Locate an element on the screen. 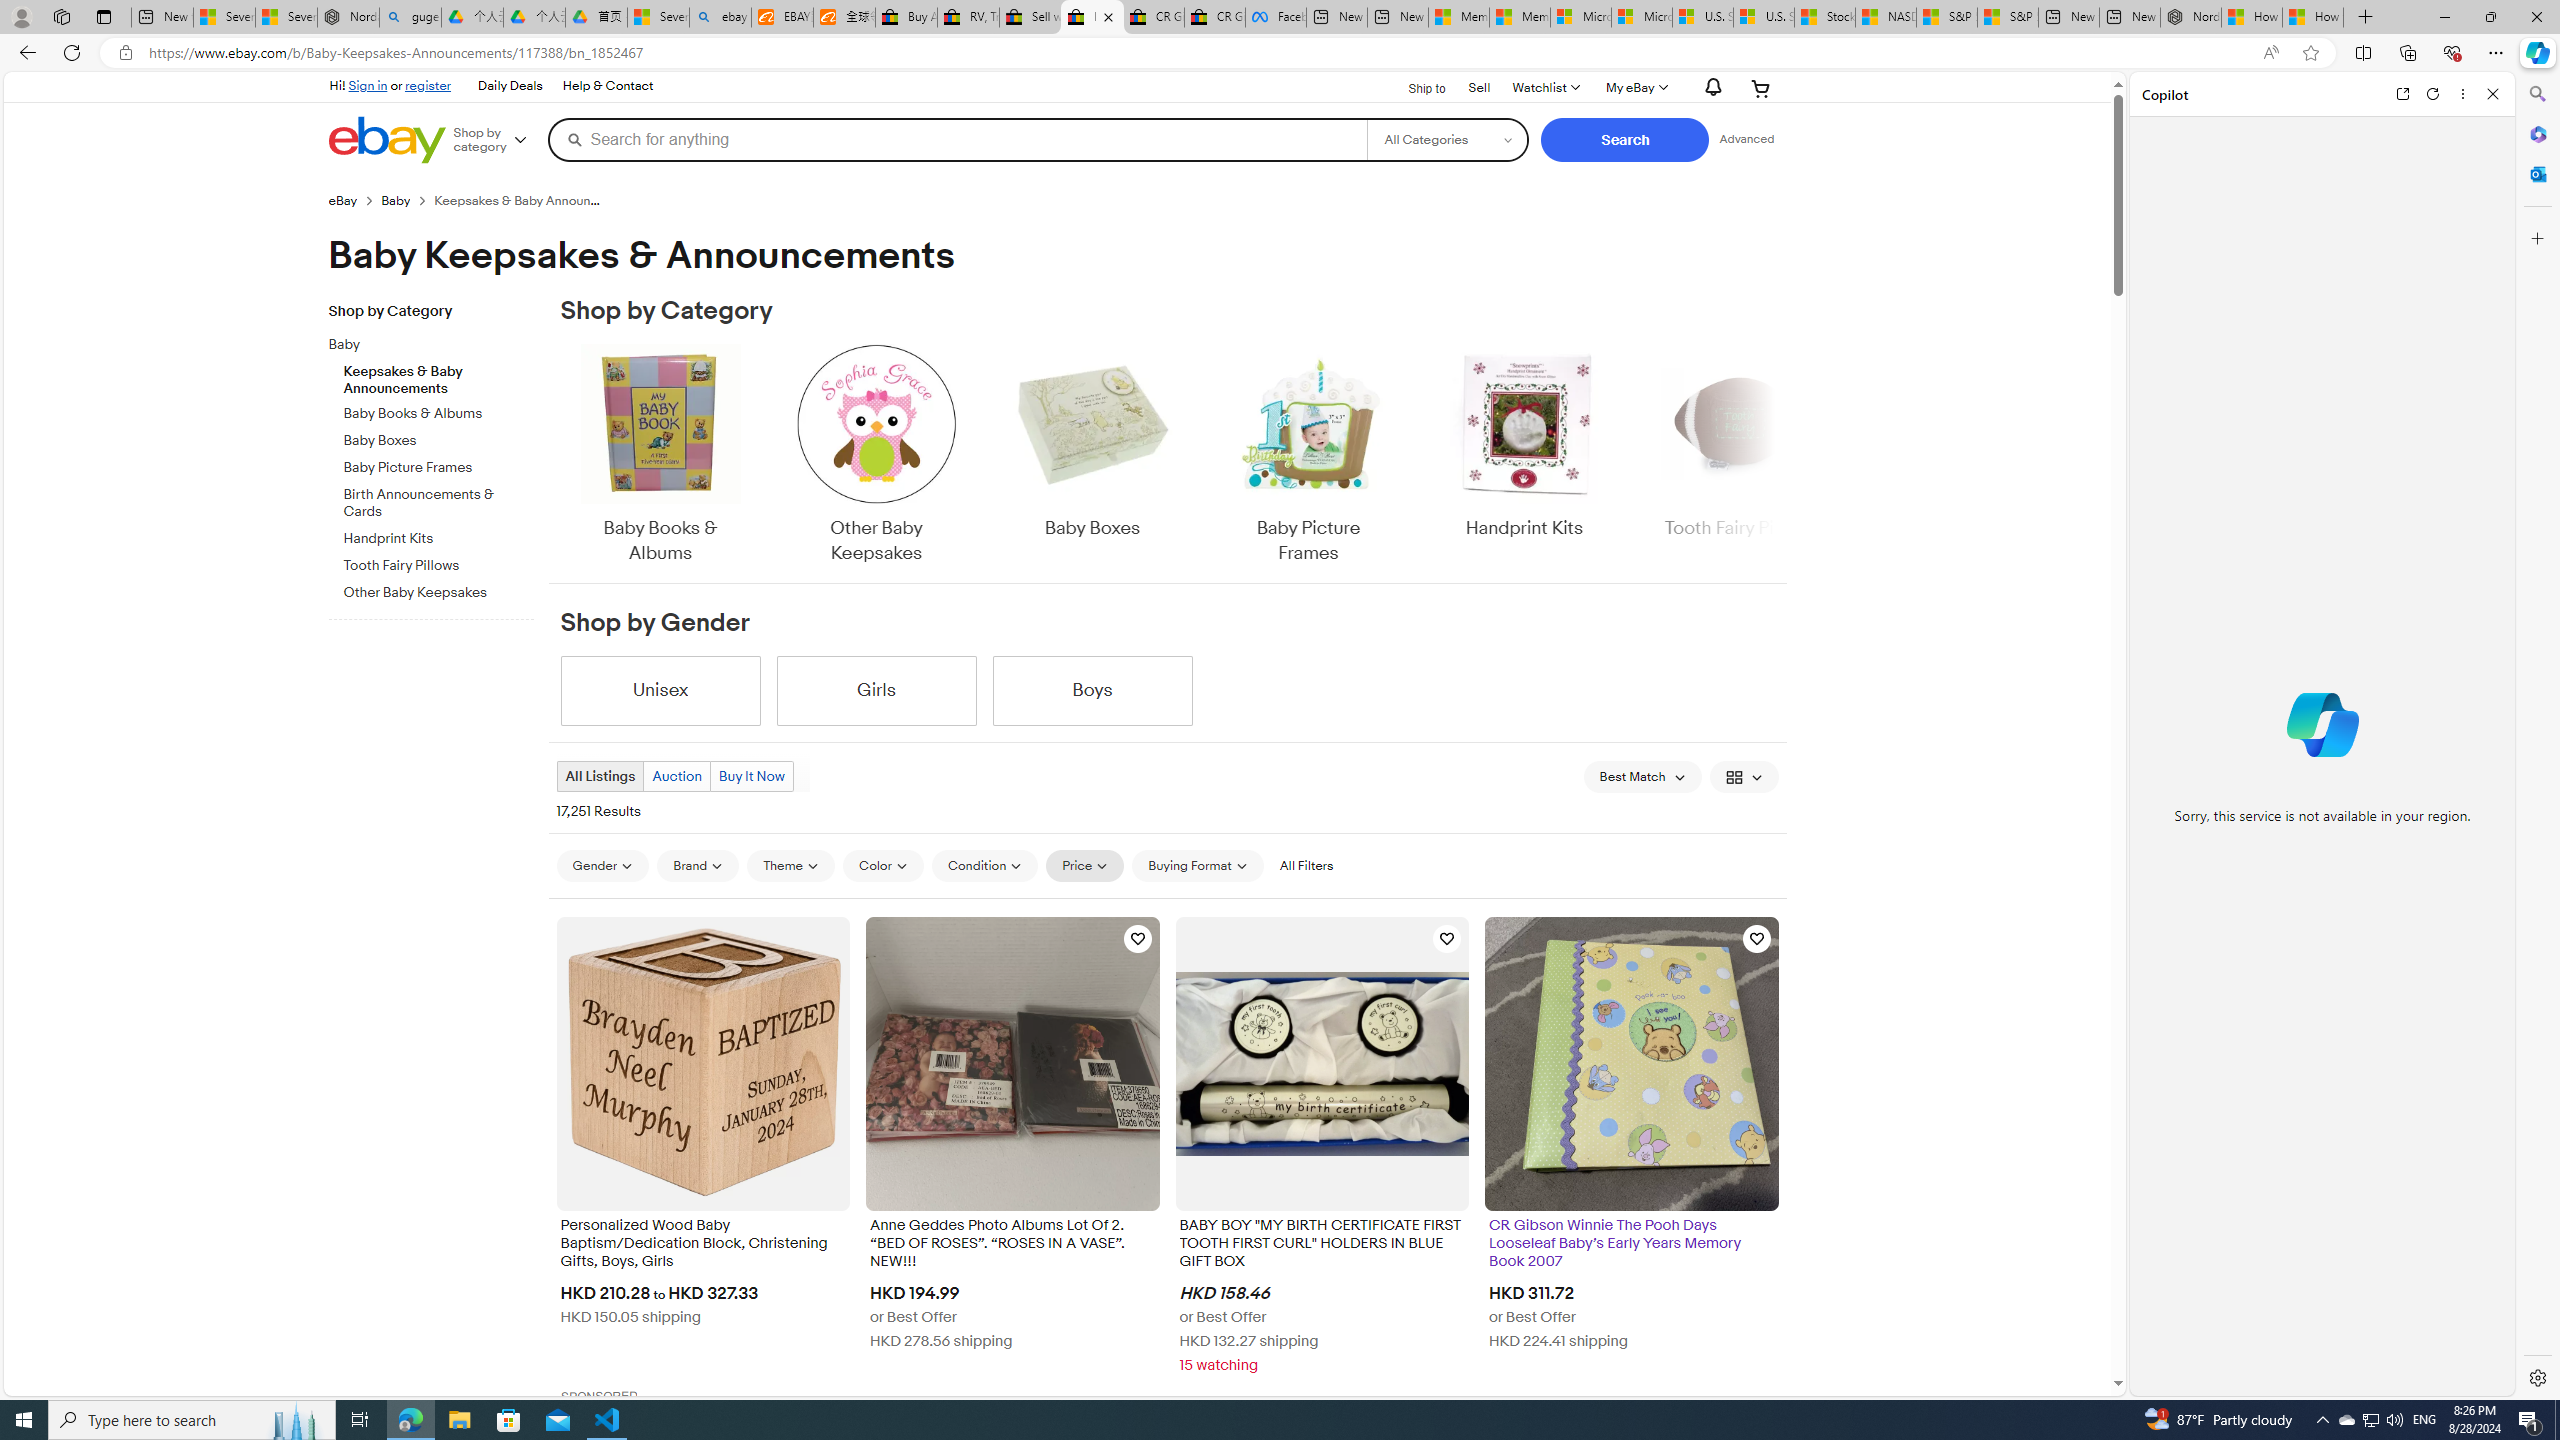 The width and height of the screenshot is (2560, 1440). AutomationID: gh-eb-Alerts is located at coordinates (1710, 88).